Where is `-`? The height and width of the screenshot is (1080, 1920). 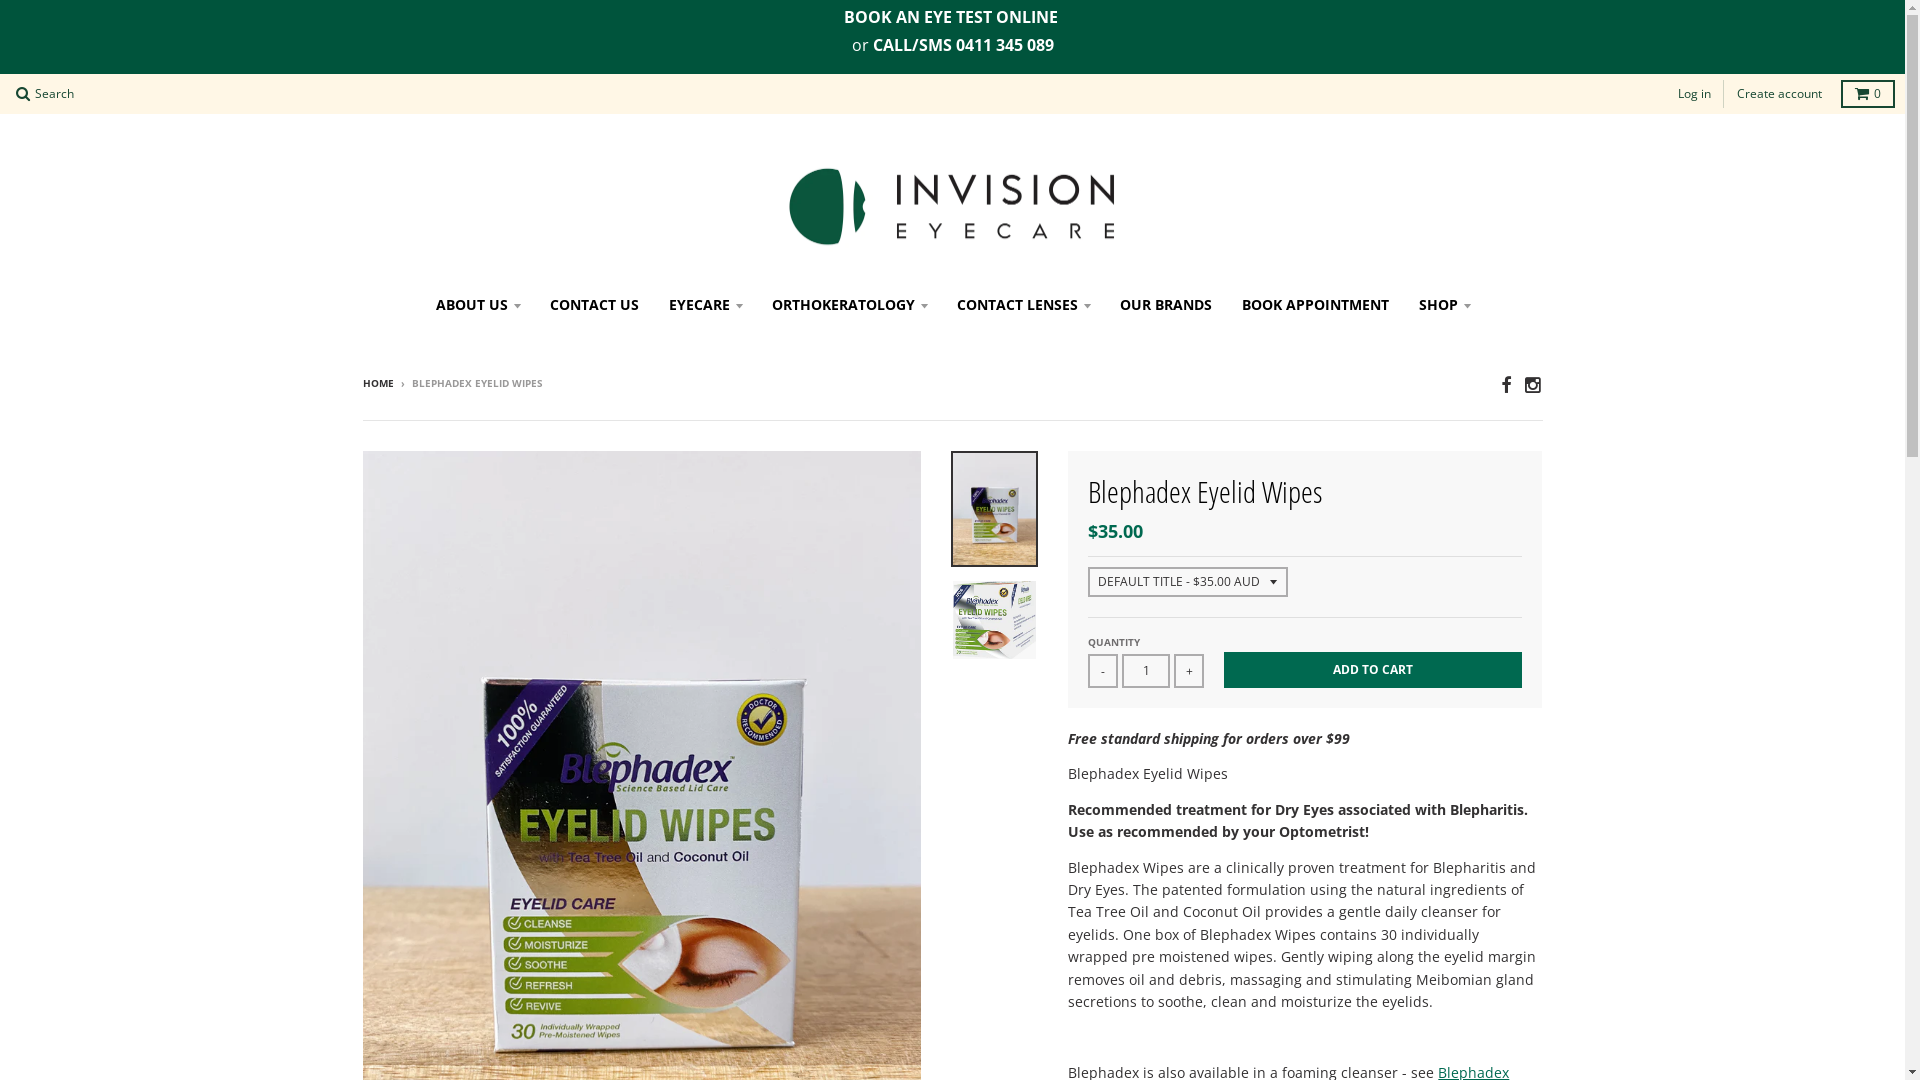 - is located at coordinates (1103, 671).